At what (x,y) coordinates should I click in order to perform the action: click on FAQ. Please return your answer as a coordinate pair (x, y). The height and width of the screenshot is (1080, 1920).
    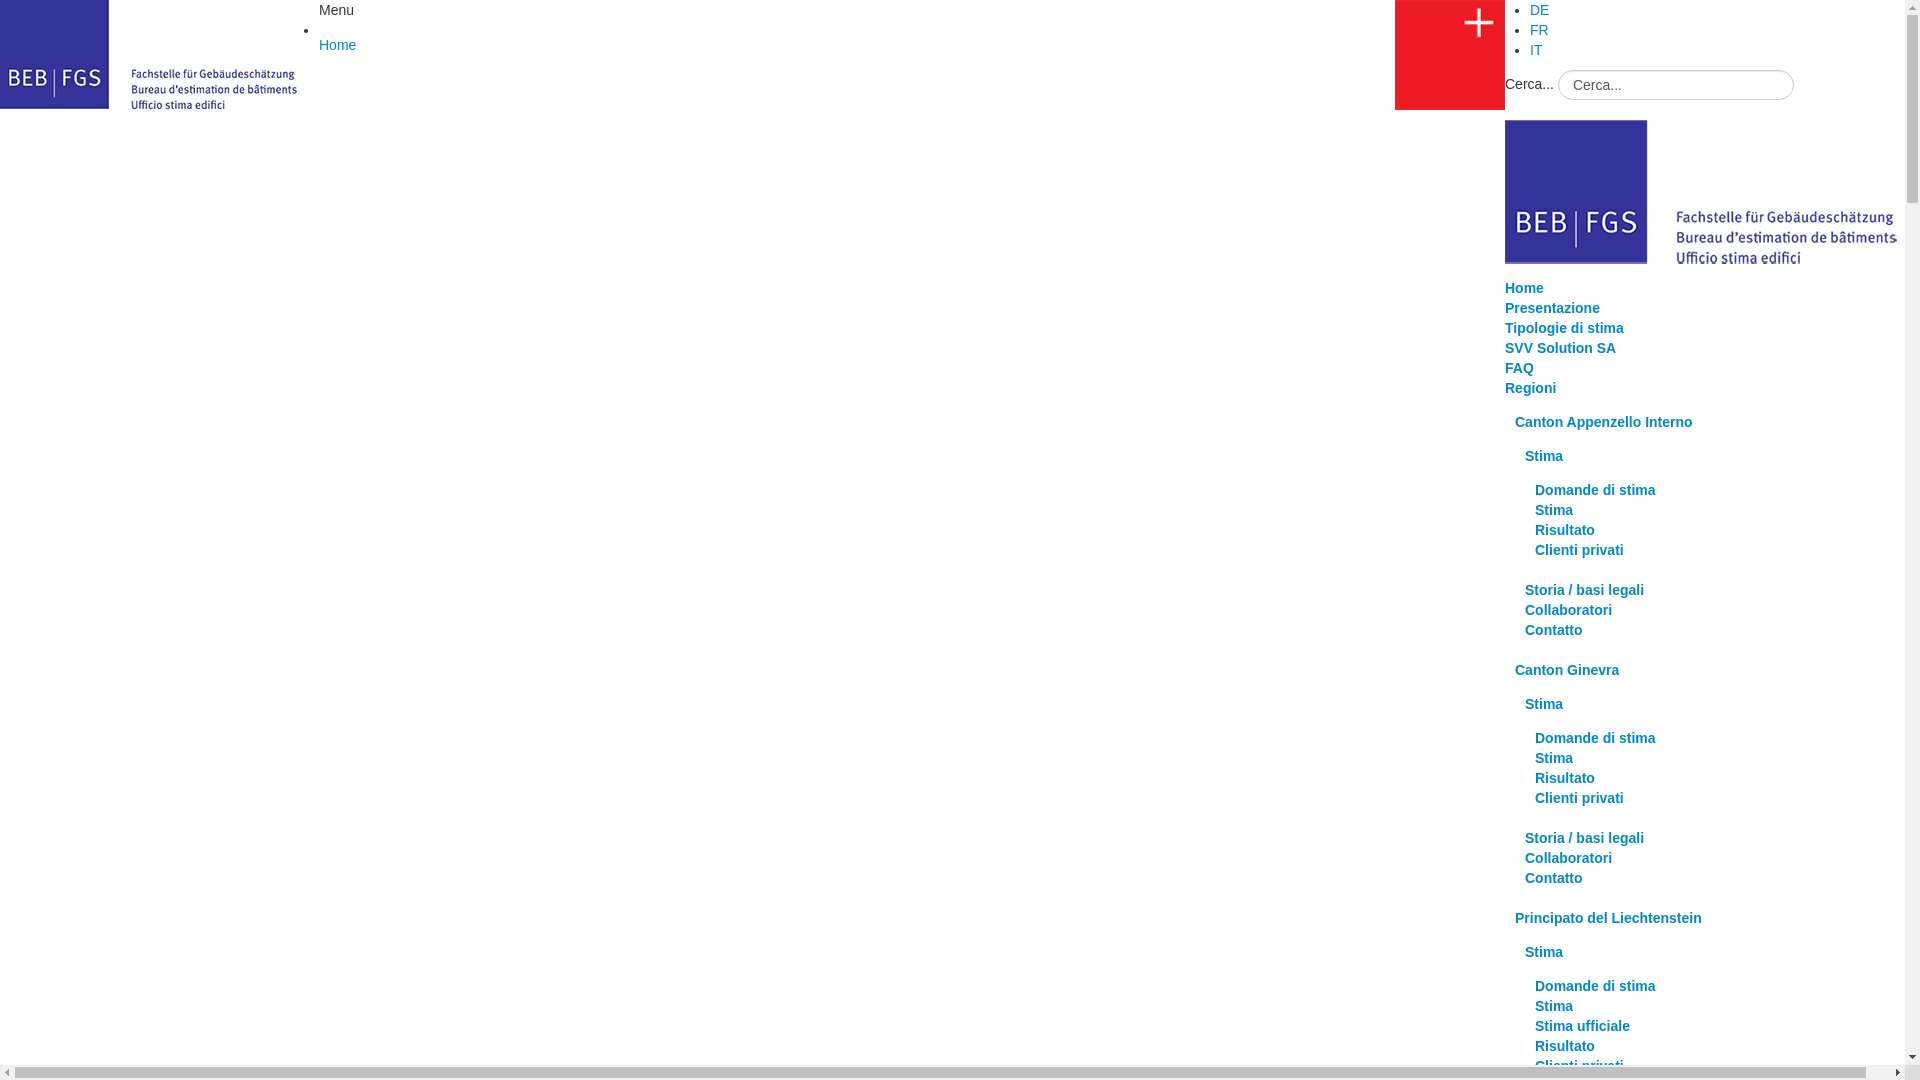
    Looking at the image, I should click on (1520, 368).